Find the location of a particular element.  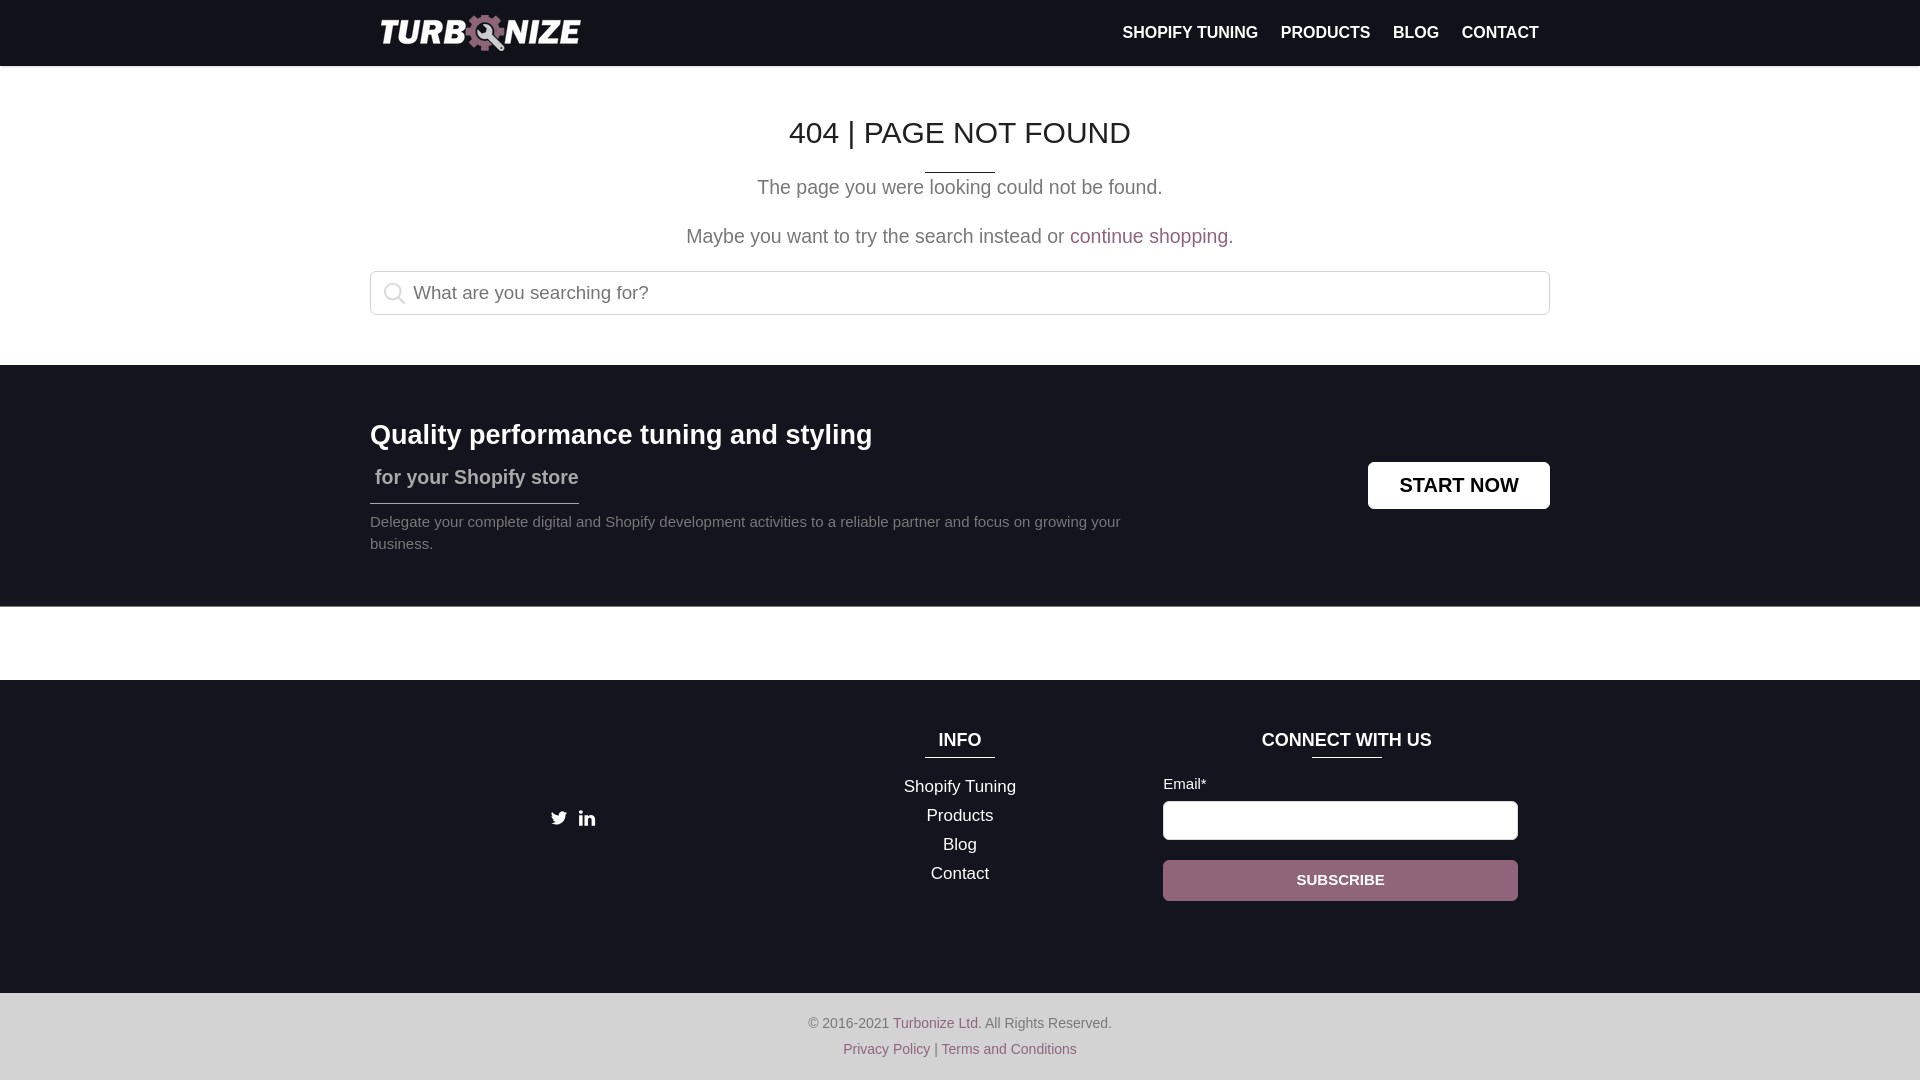

Turbonize is located at coordinates (572, 760).